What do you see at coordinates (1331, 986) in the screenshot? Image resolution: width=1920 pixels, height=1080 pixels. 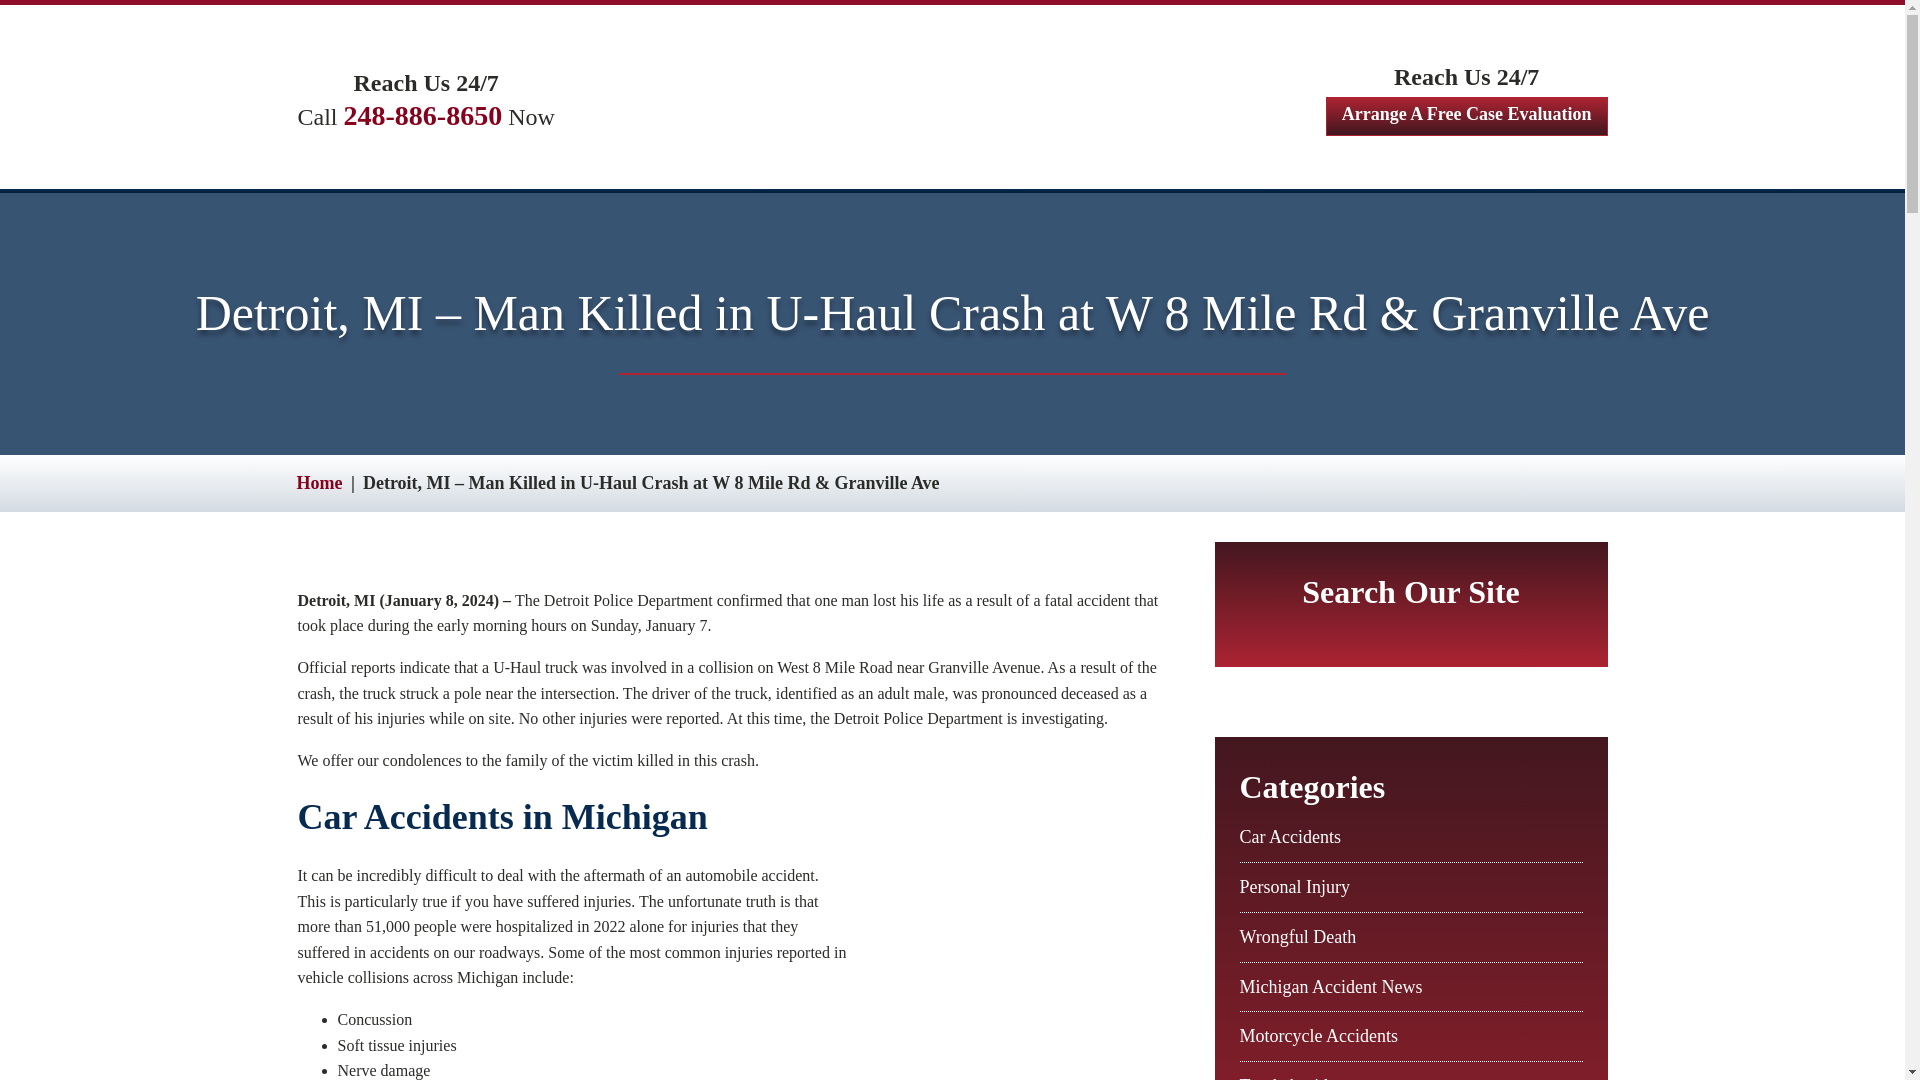 I see `Michigan Accident News` at bounding box center [1331, 986].